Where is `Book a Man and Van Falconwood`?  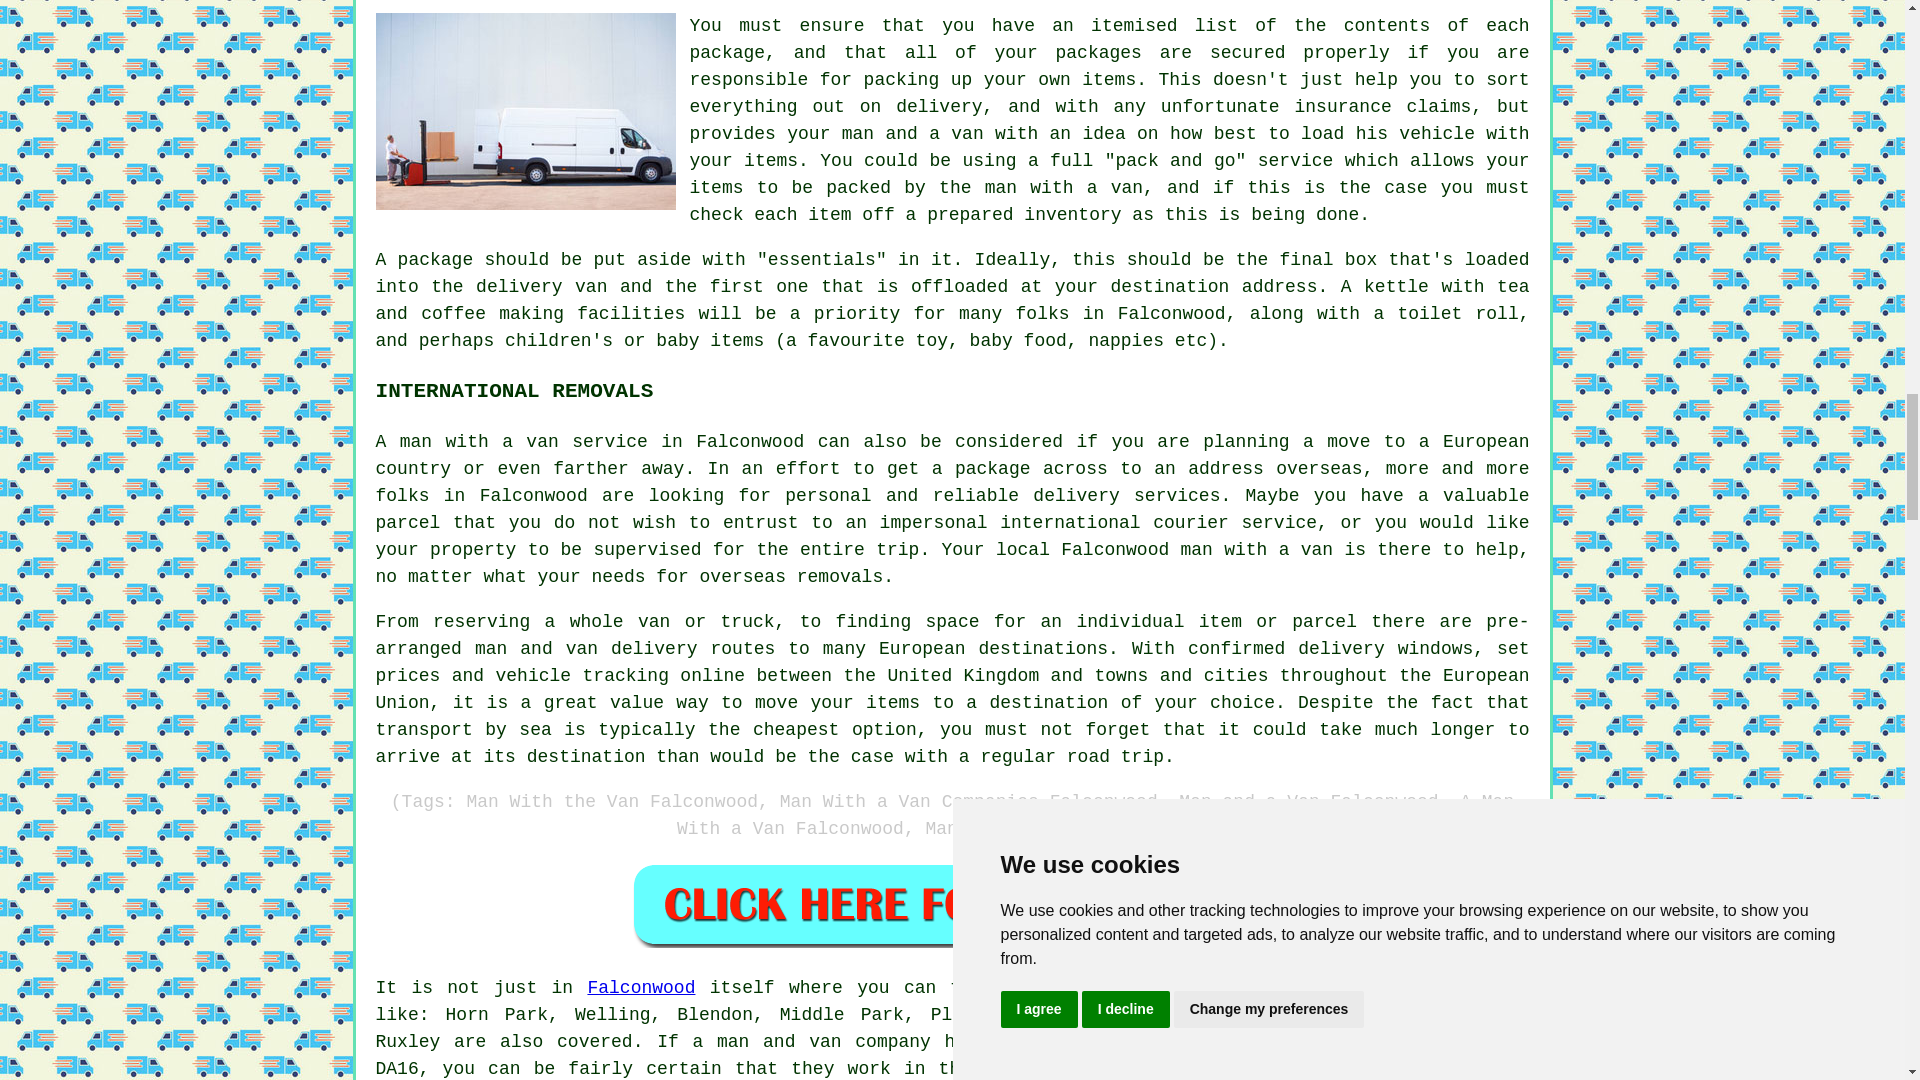
Book a Man and Van Falconwood is located at coordinates (952, 904).